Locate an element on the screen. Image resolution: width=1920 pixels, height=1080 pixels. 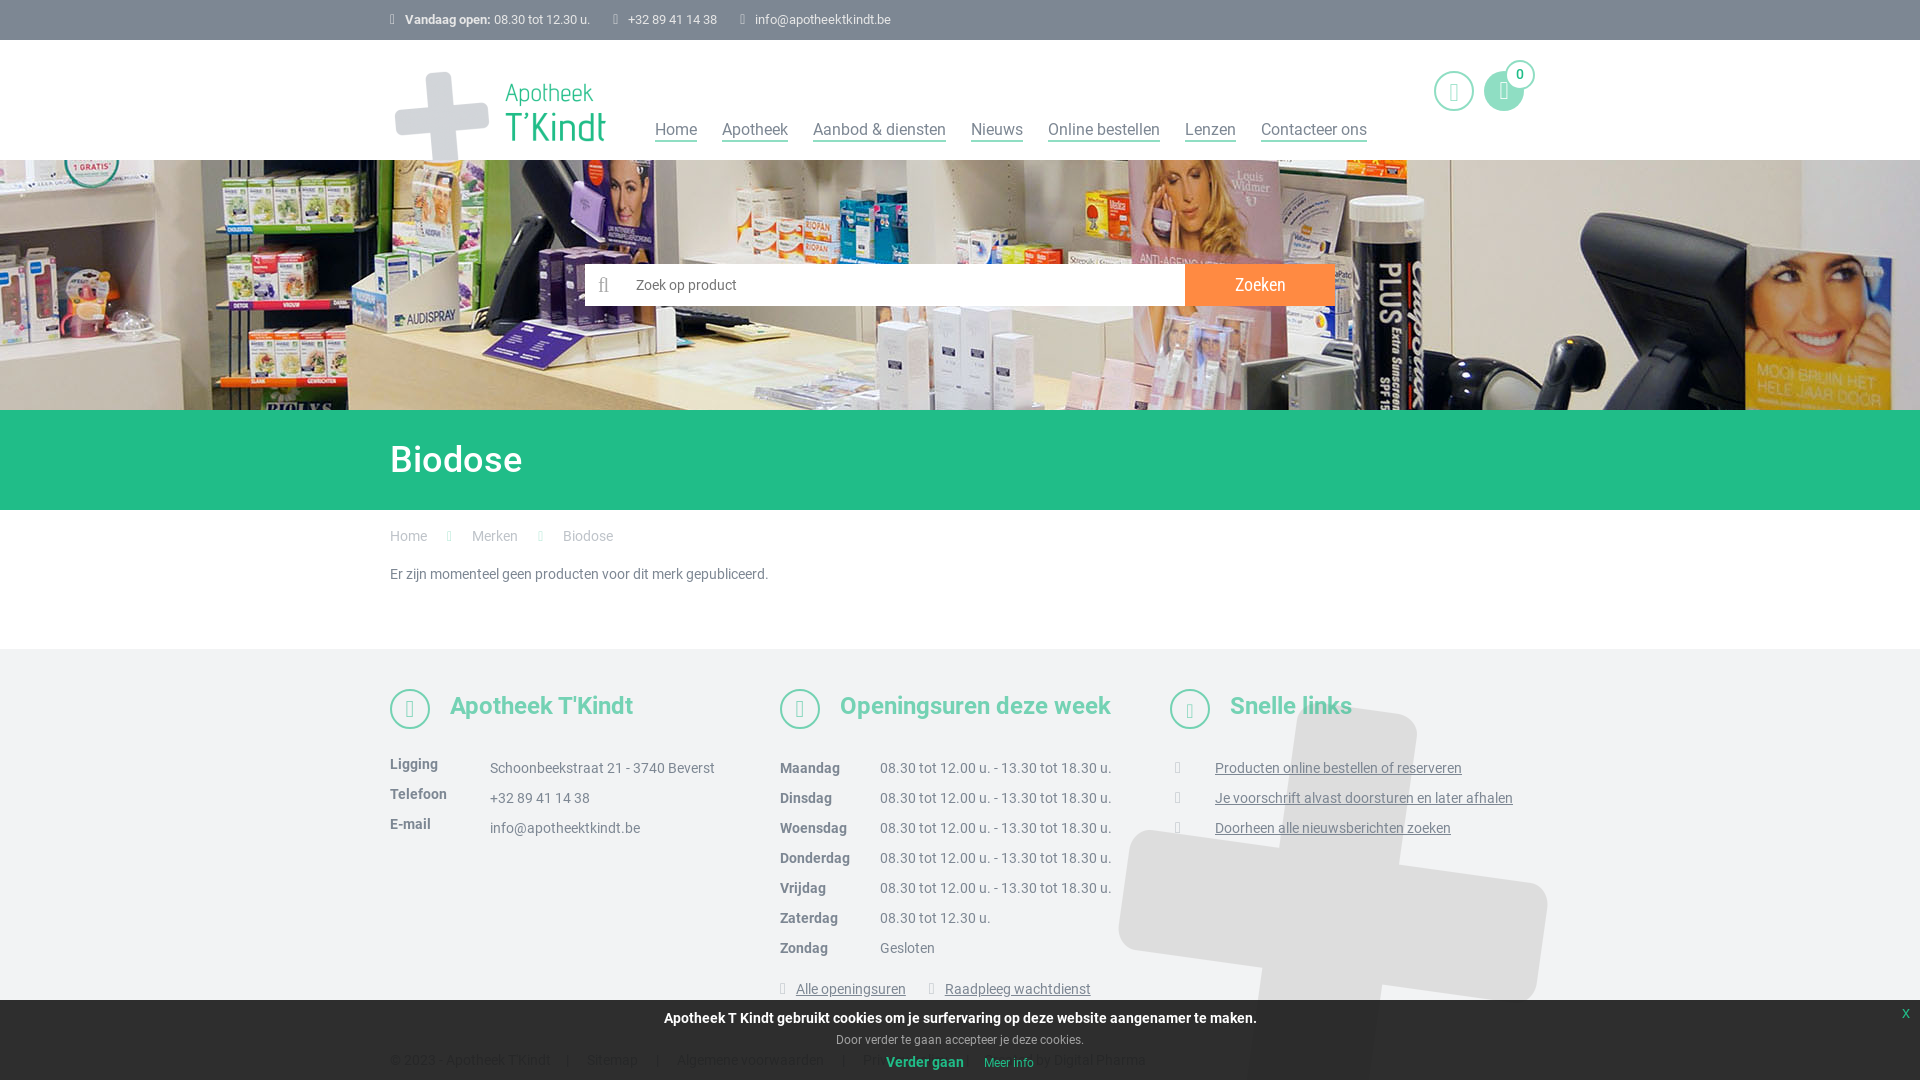
Online bestellen is located at coordinates (1104, 131).